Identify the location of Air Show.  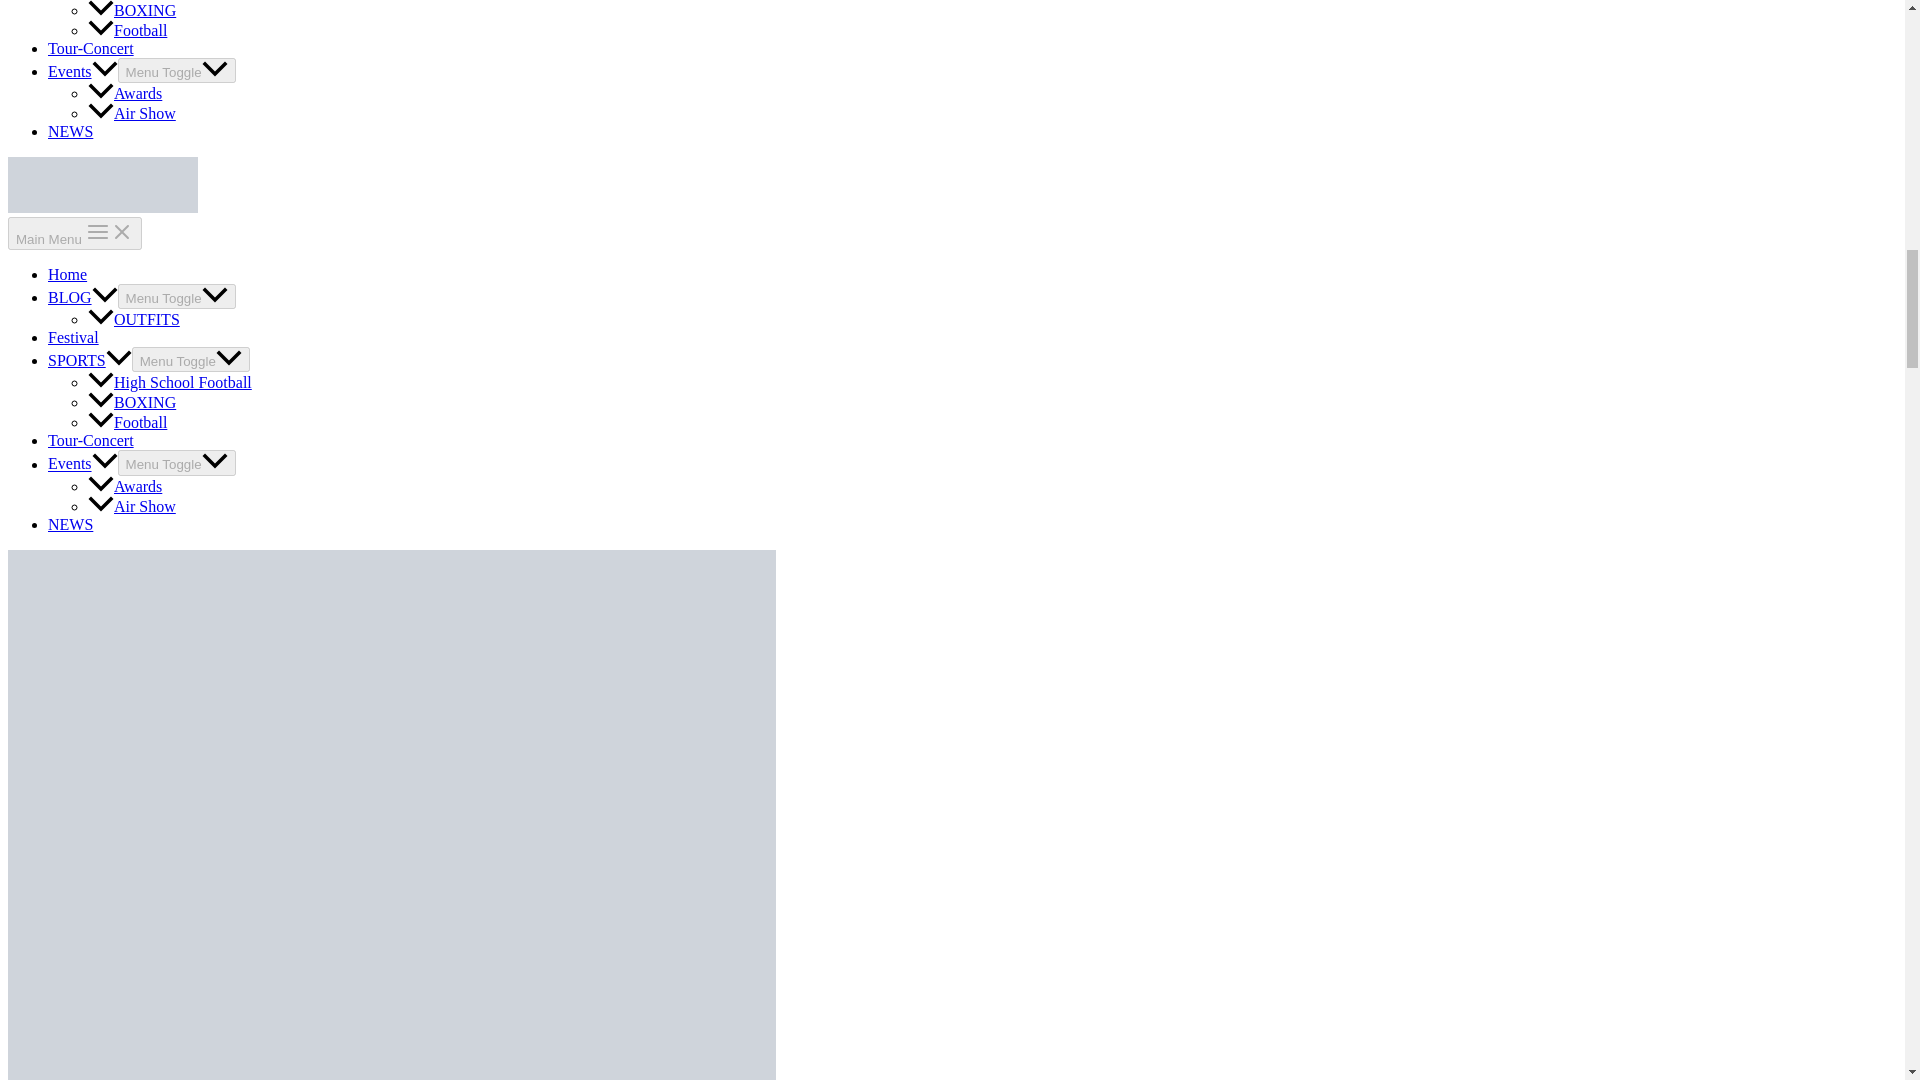
(132, 113).